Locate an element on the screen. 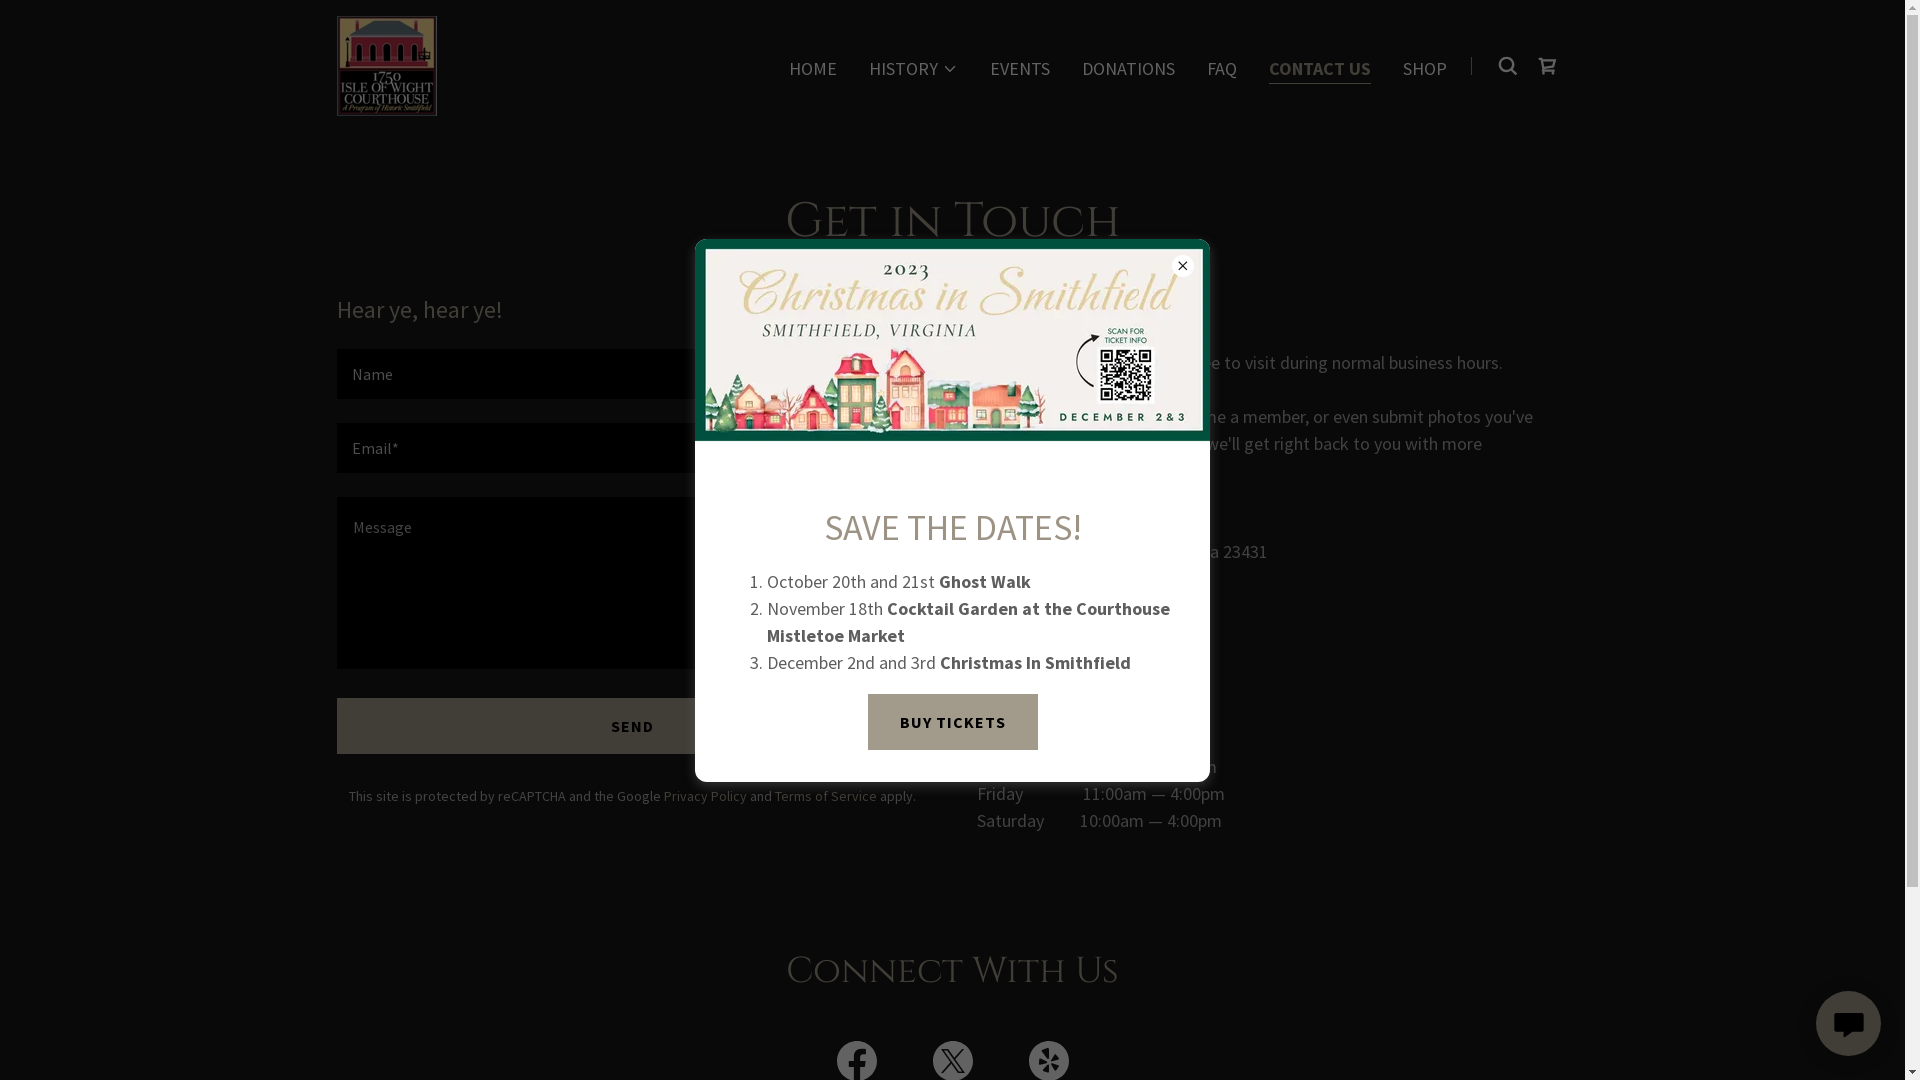 This screenshot has height=1080, width=1920. Privacy Policy is located at coordinates (706, 796).